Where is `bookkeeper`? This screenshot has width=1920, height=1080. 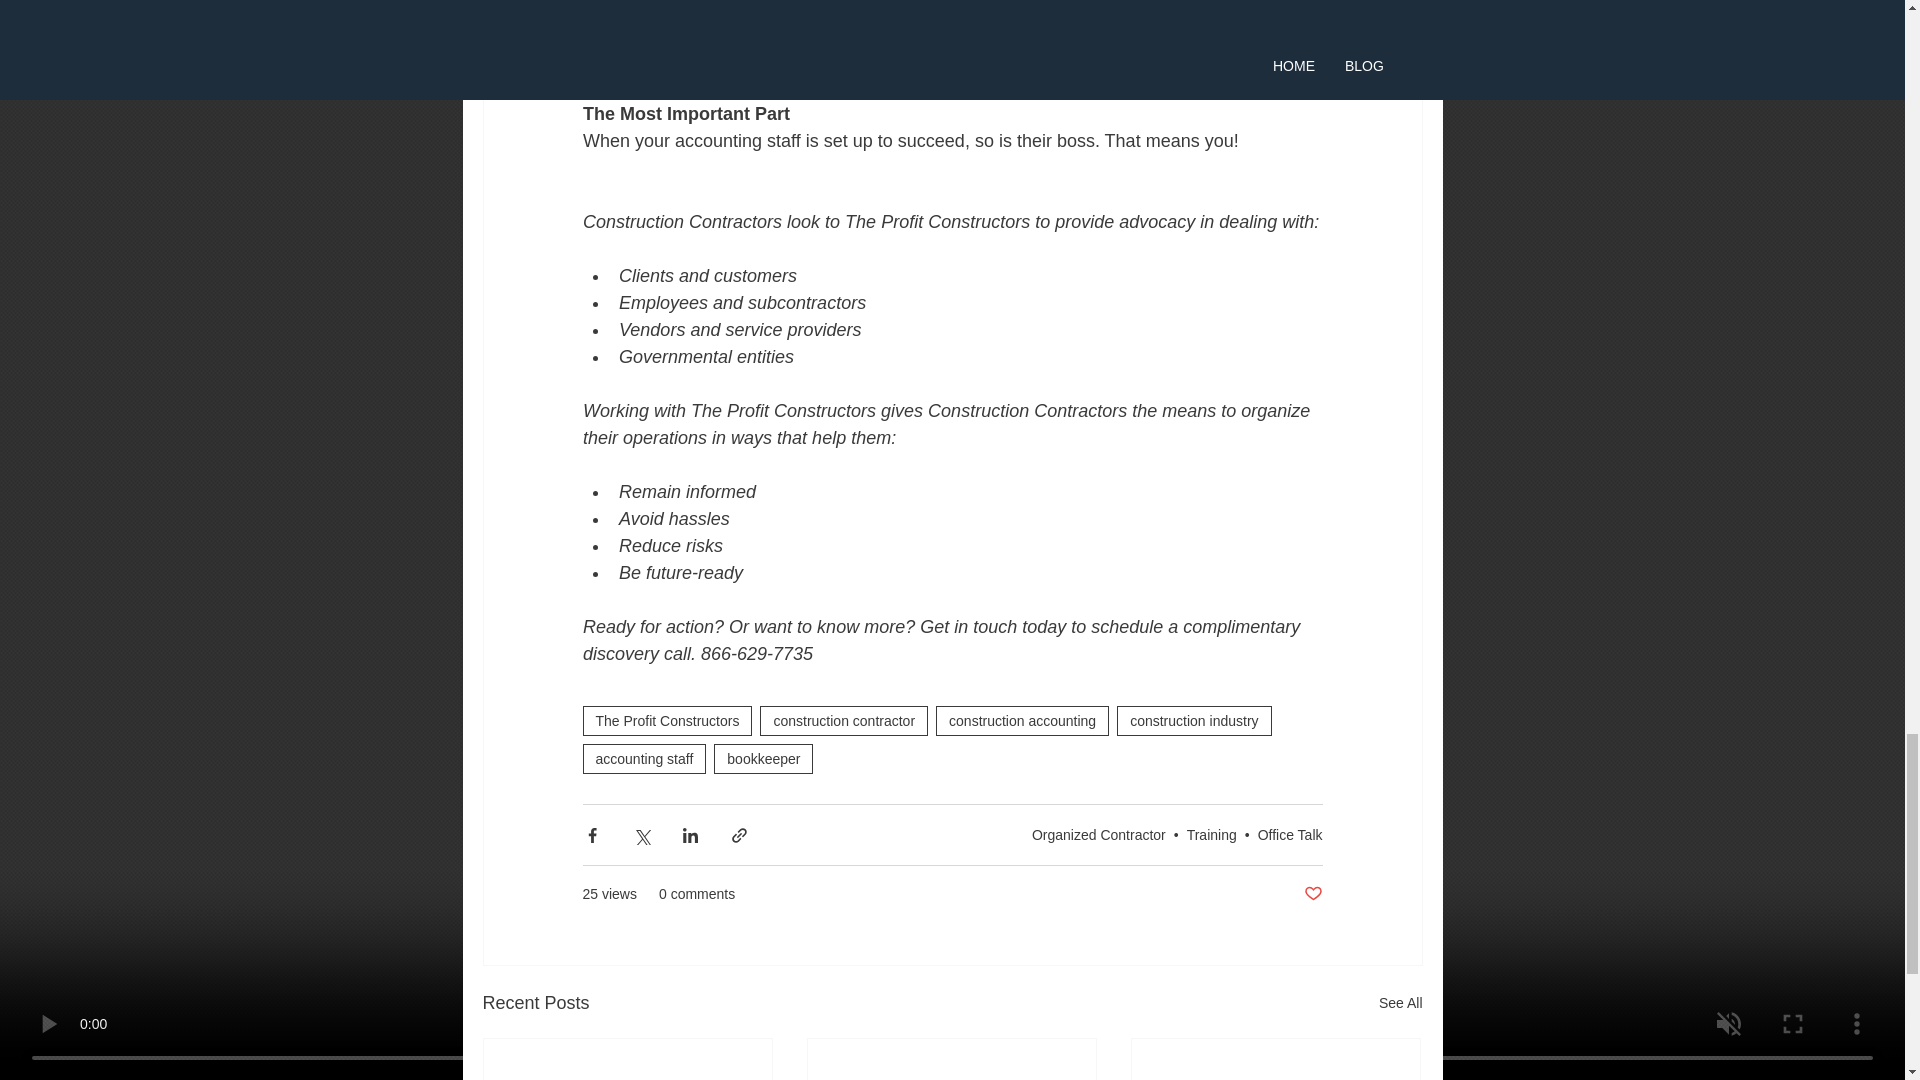 bookkeeper is located at coordinates (763, 759).